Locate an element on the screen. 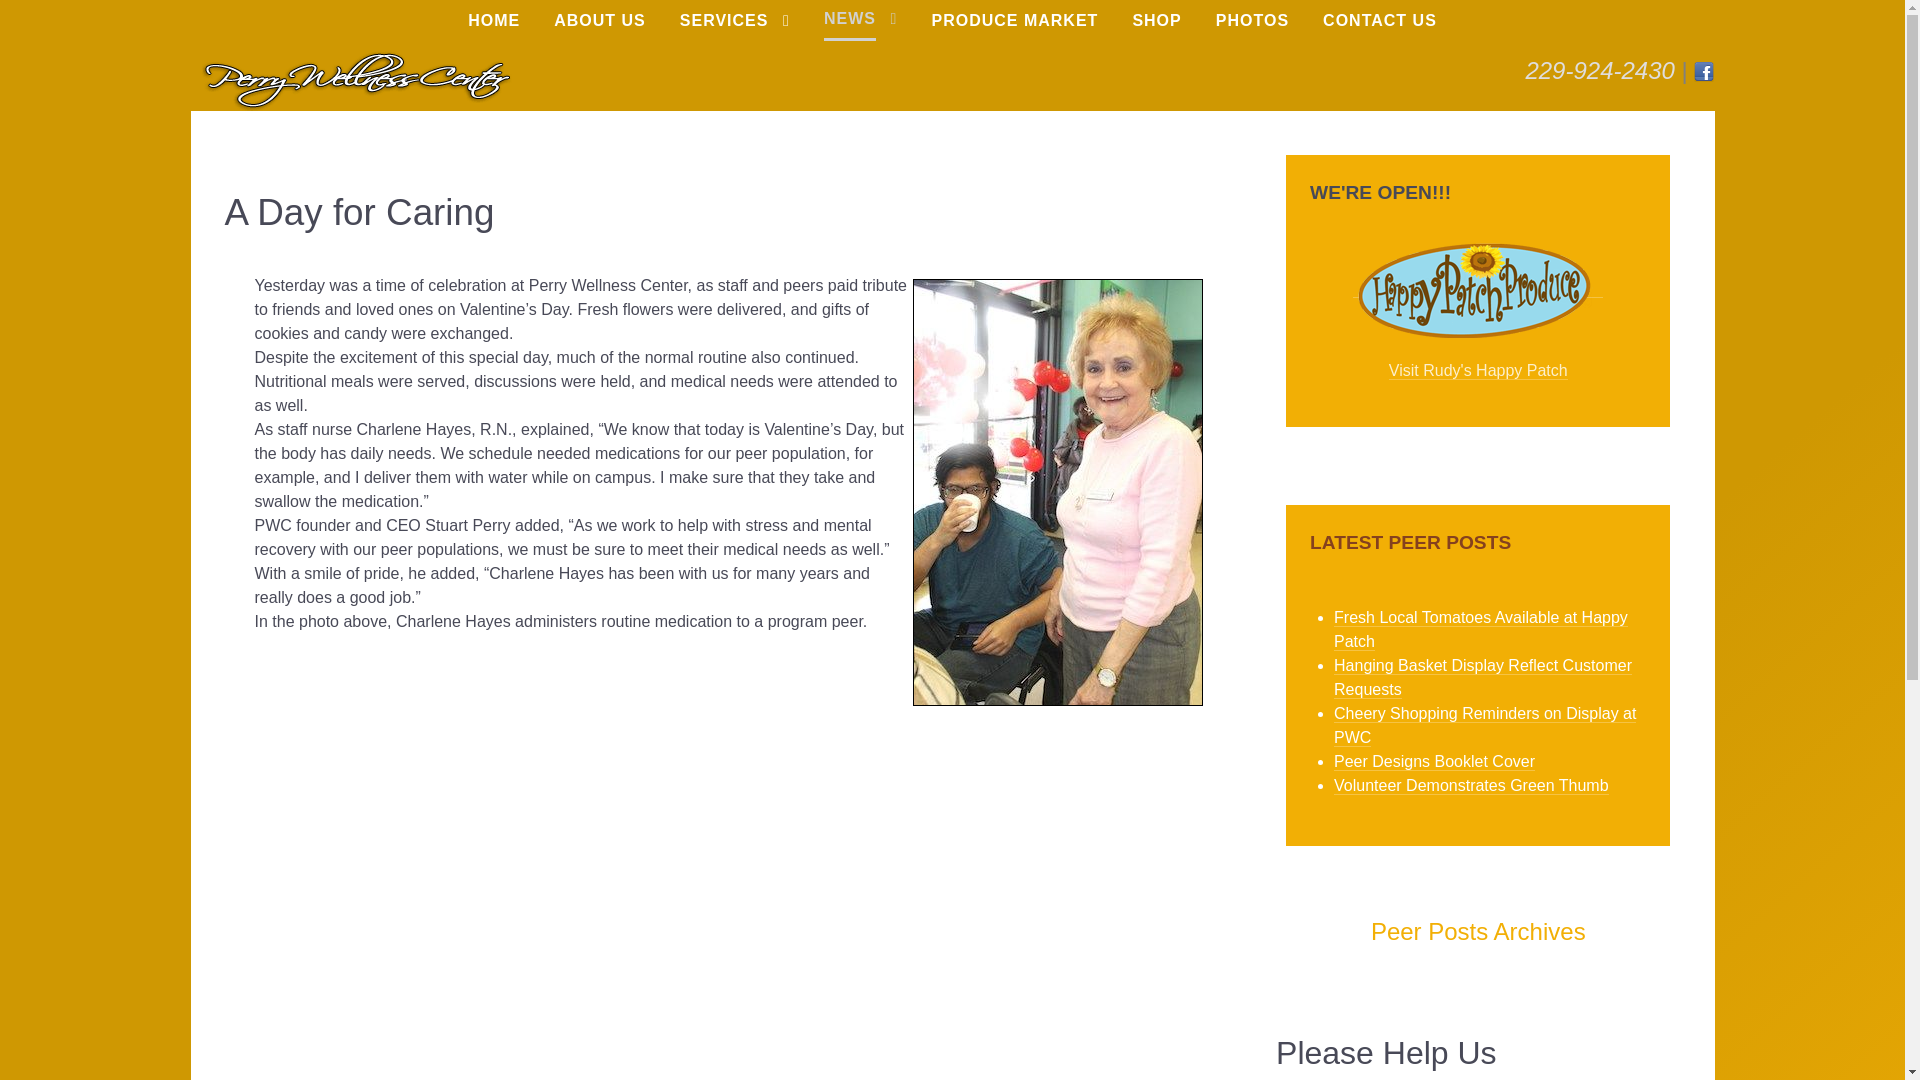 This screenshot has height=1080, width=1920. Peer Designs Booklet Cover is located at coordinates (1434, 761).